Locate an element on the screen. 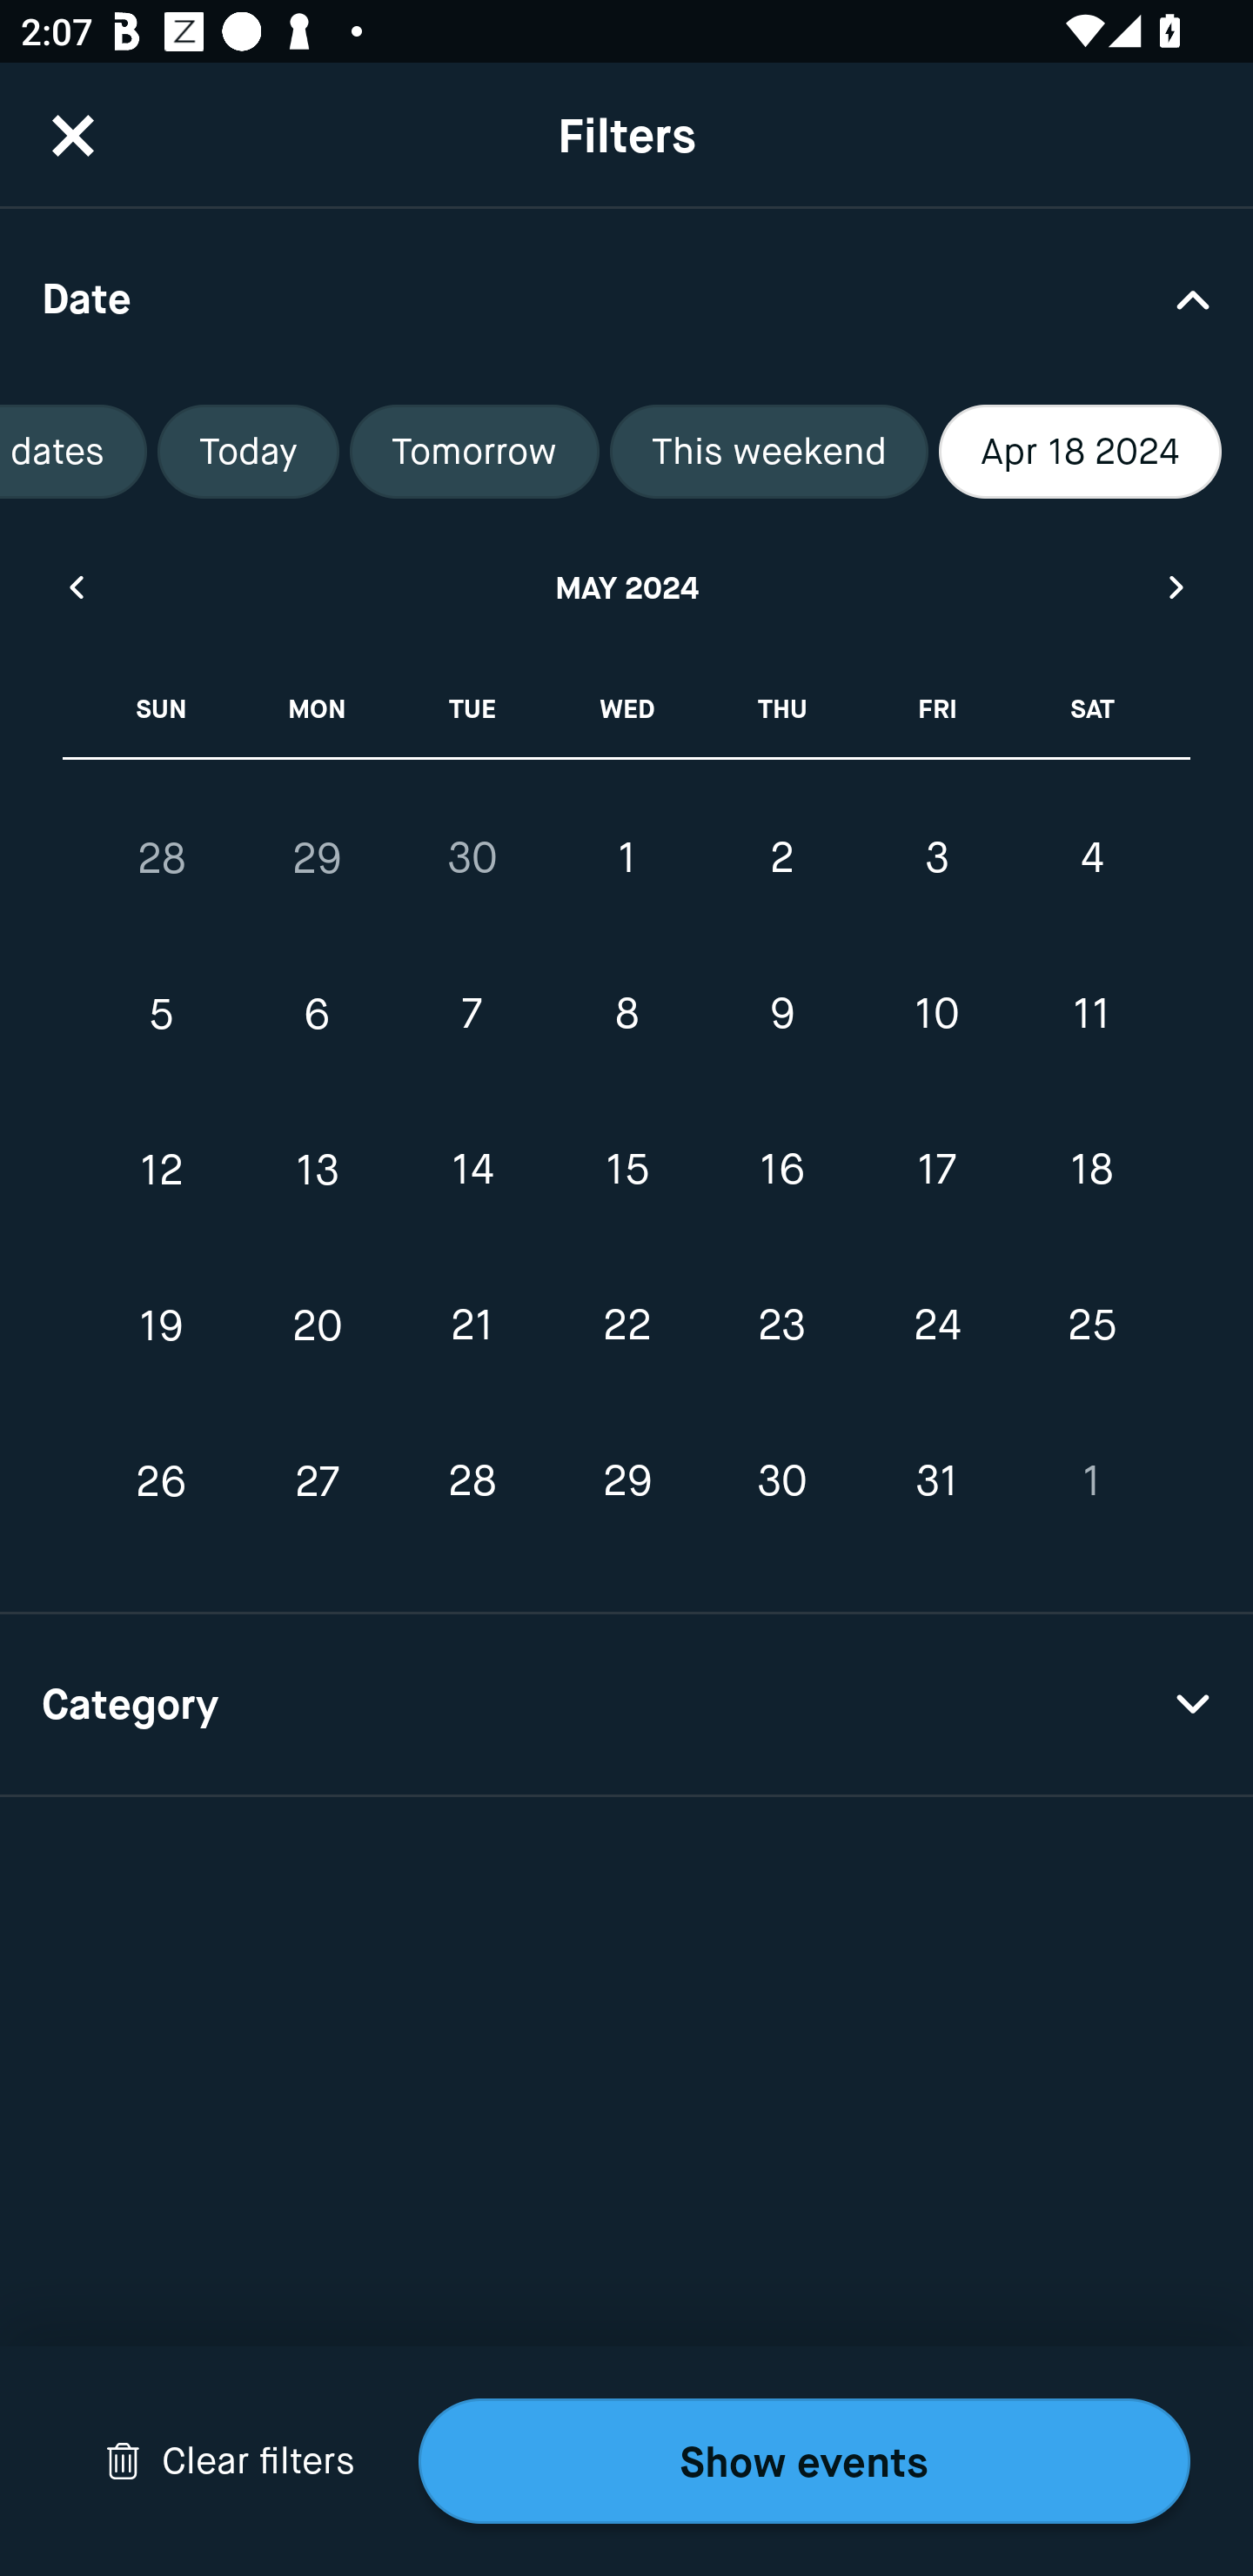 Image resolution: width=1253 pixels, height=2576 pixels. 30 is located at coordinates (781, 1481).